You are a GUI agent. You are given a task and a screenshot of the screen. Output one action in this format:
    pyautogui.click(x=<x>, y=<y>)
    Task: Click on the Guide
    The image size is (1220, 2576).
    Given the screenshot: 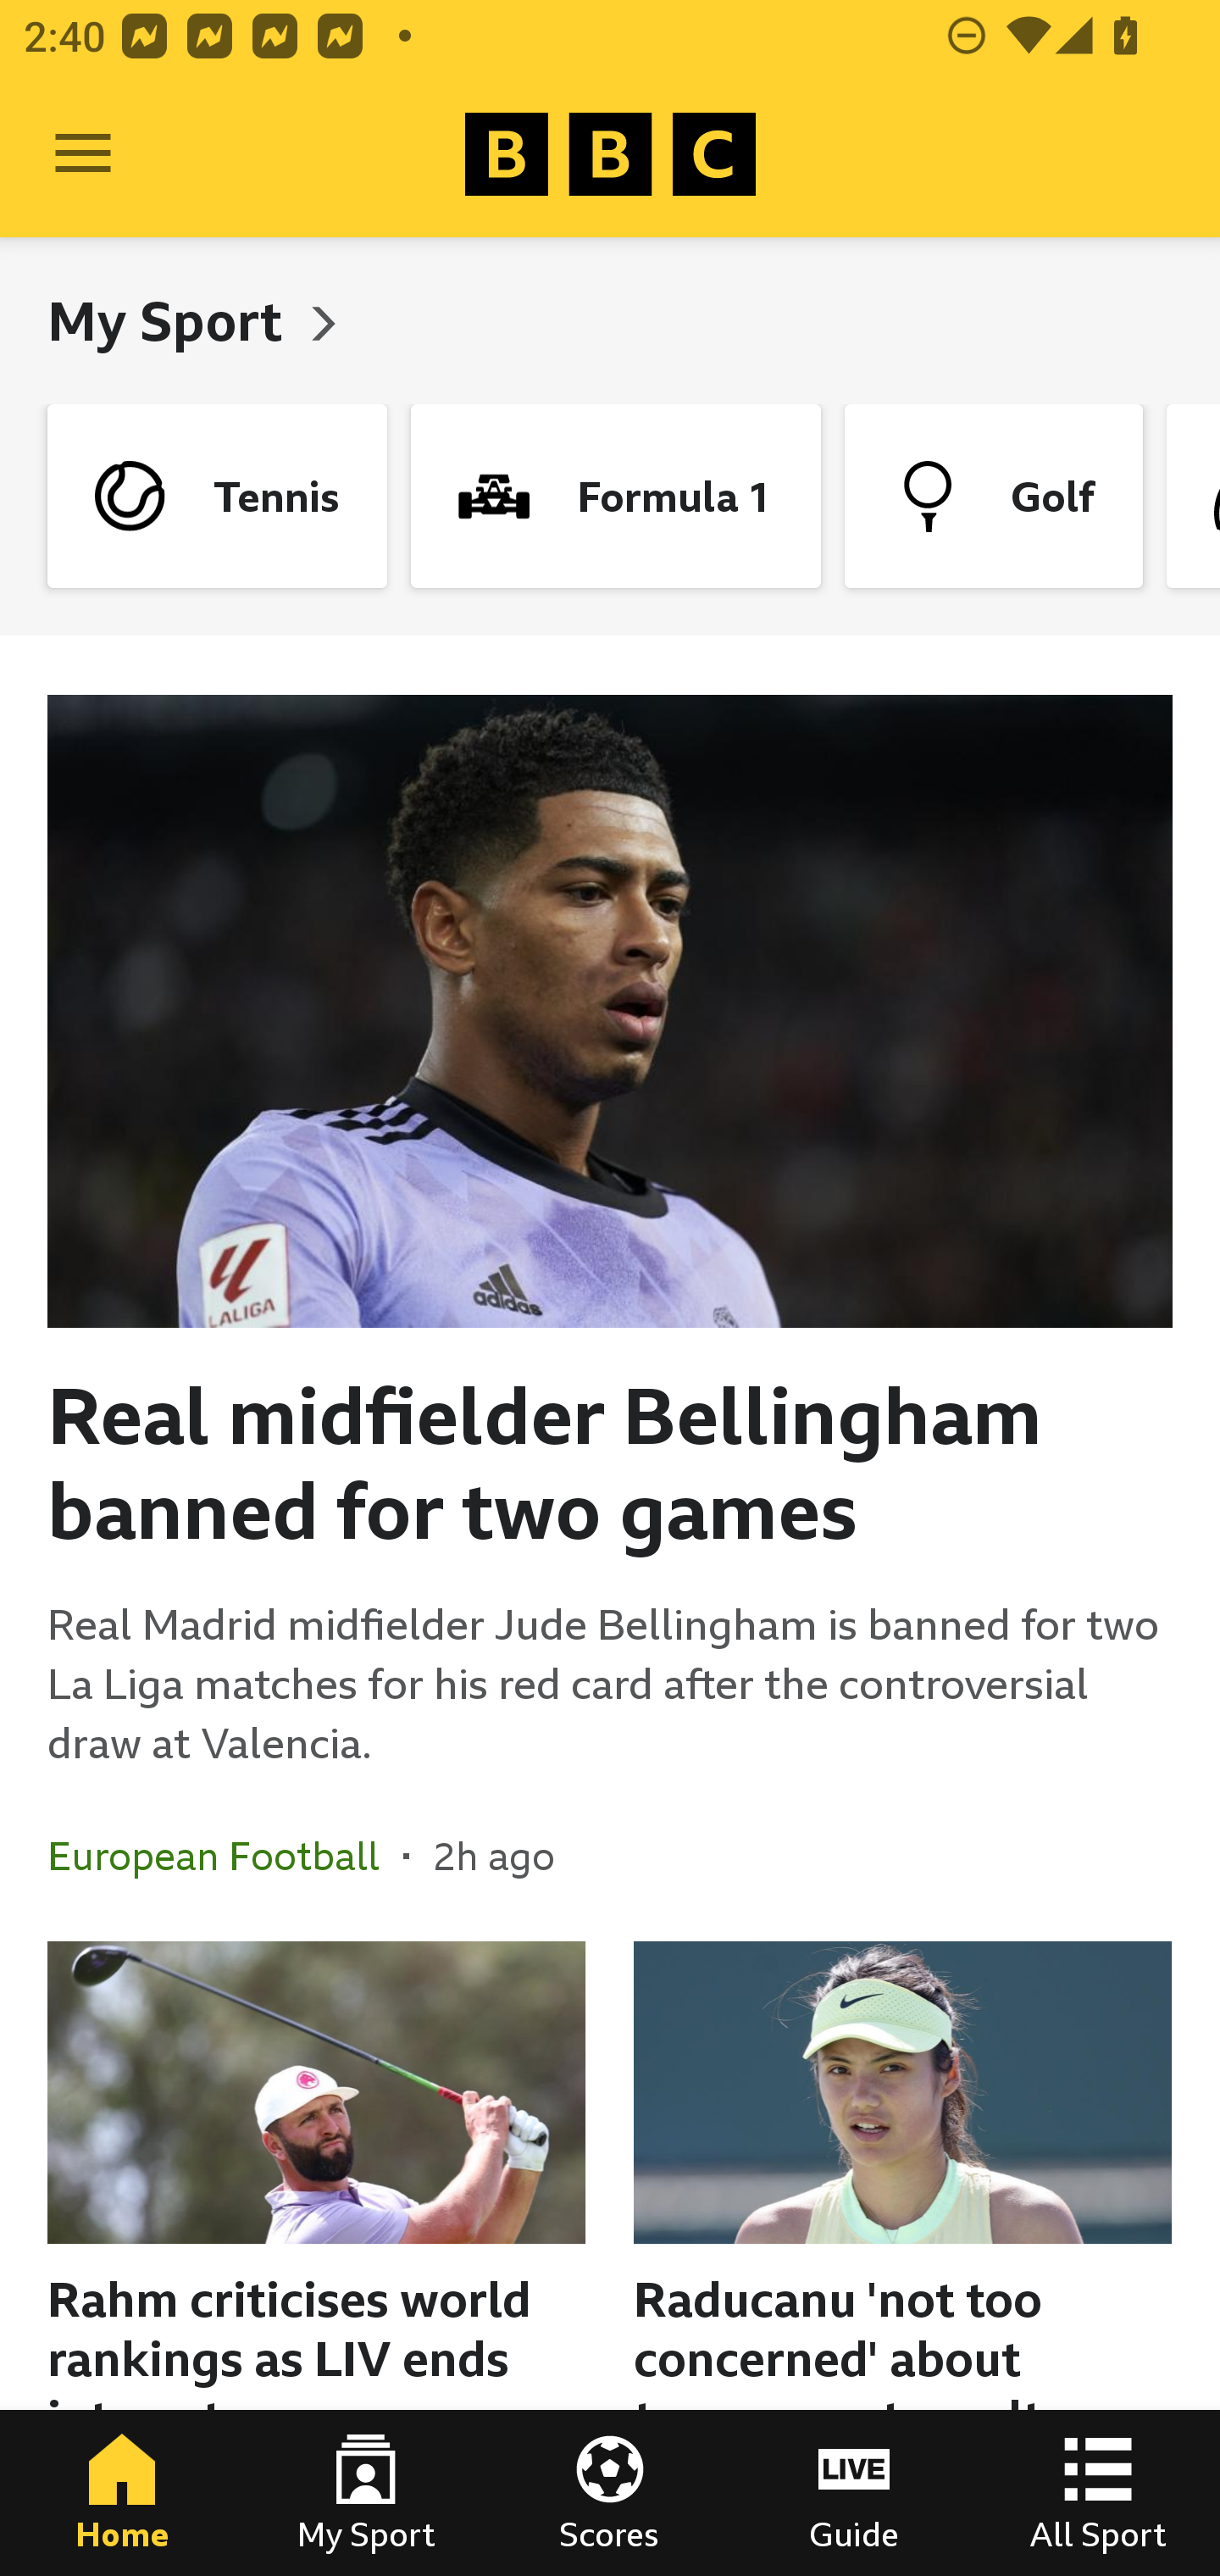 What is the action you would take?
    pyautogui.click(x=854, y=2493)
    